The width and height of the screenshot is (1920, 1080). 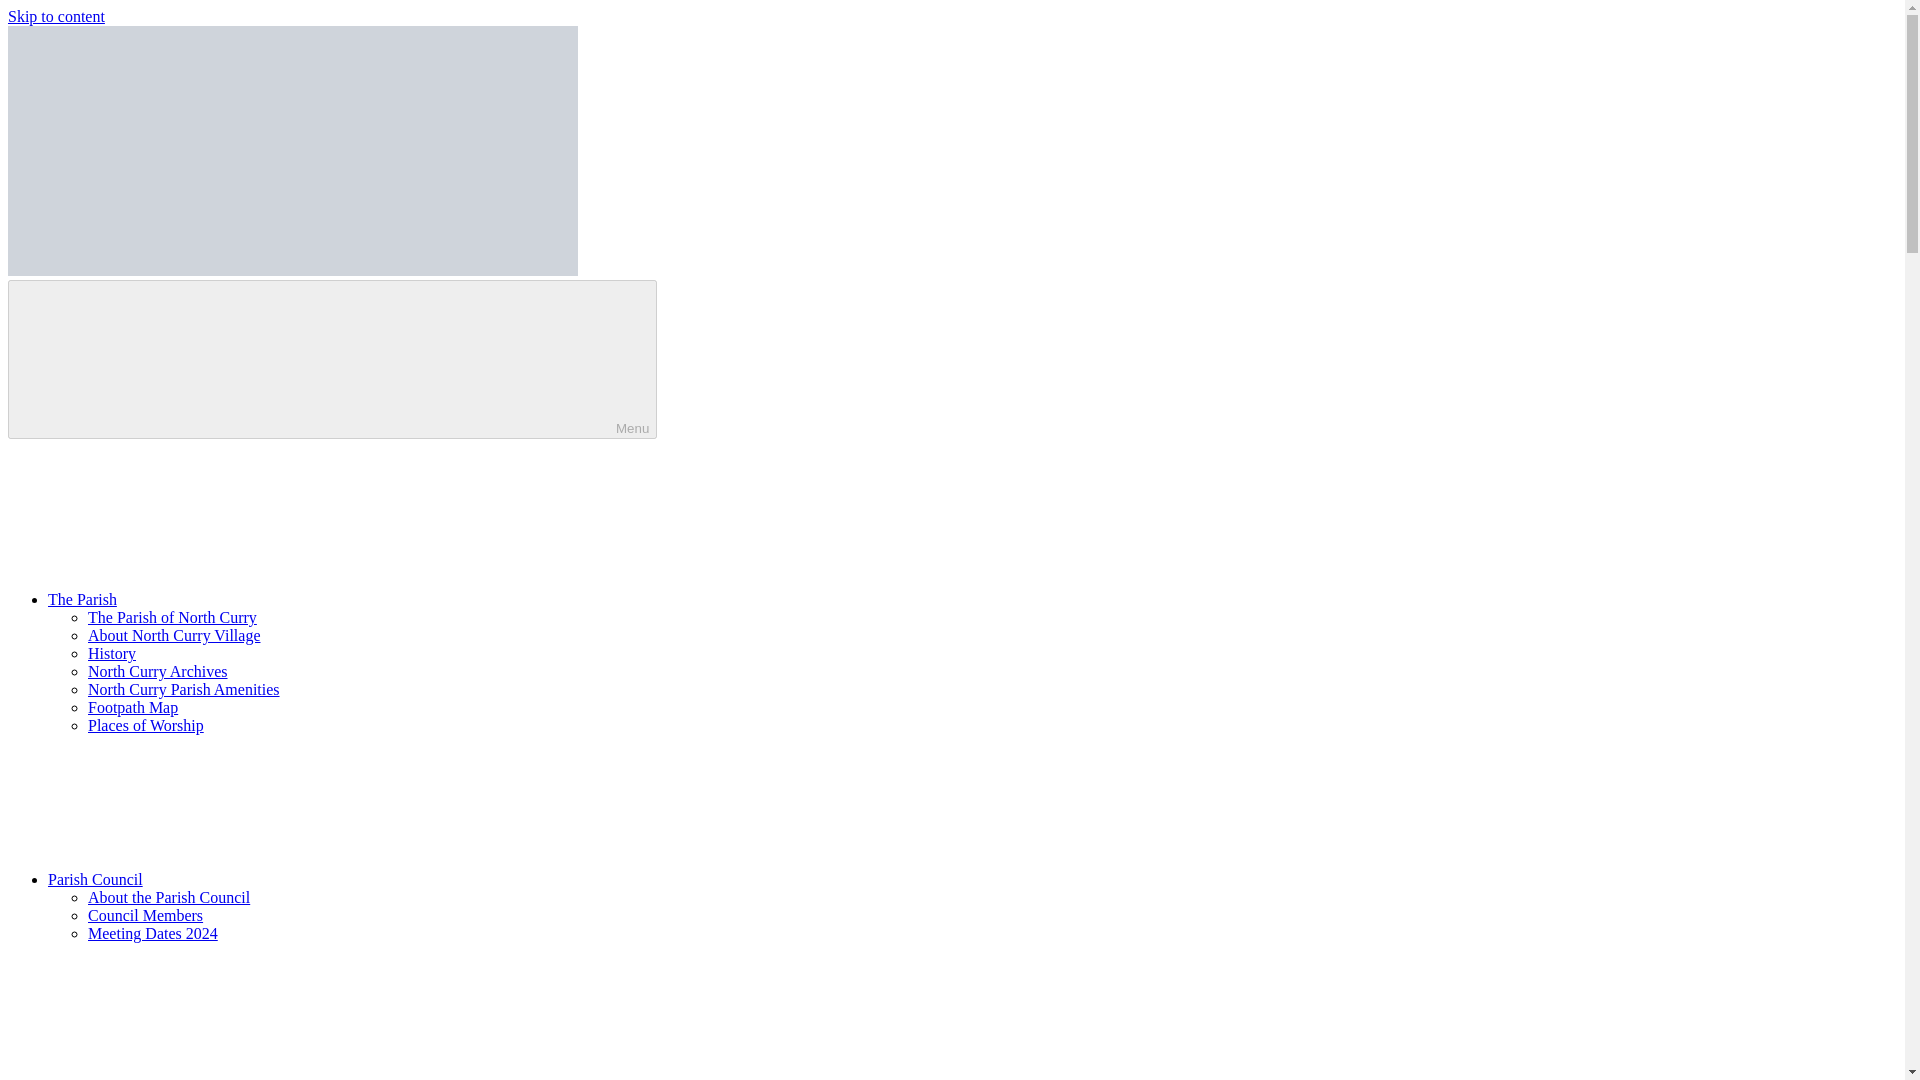 What do you see at coordinates (146, 916) in the screenshot?
I see `Council Members` at bounding box center [146, 916].